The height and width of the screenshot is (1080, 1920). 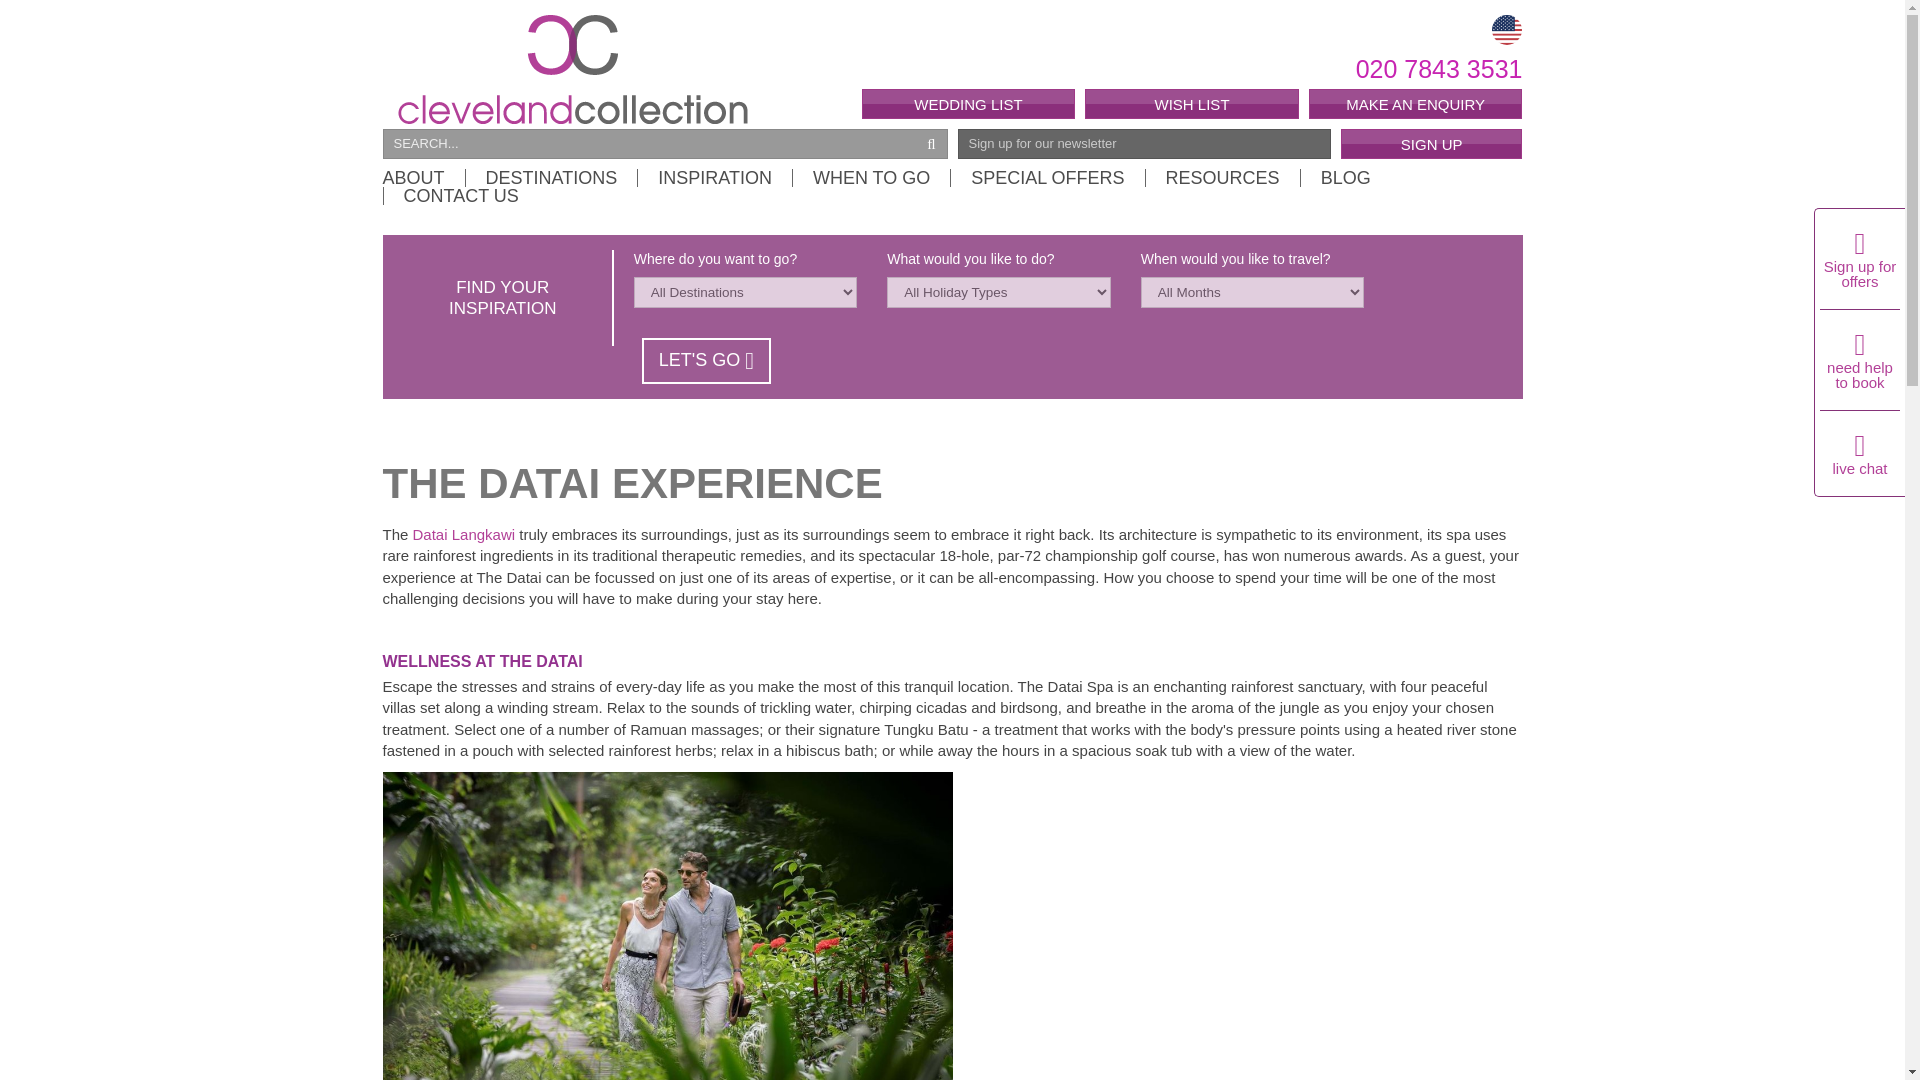 I want to click on ABOUT, so click(x=423, y=177).